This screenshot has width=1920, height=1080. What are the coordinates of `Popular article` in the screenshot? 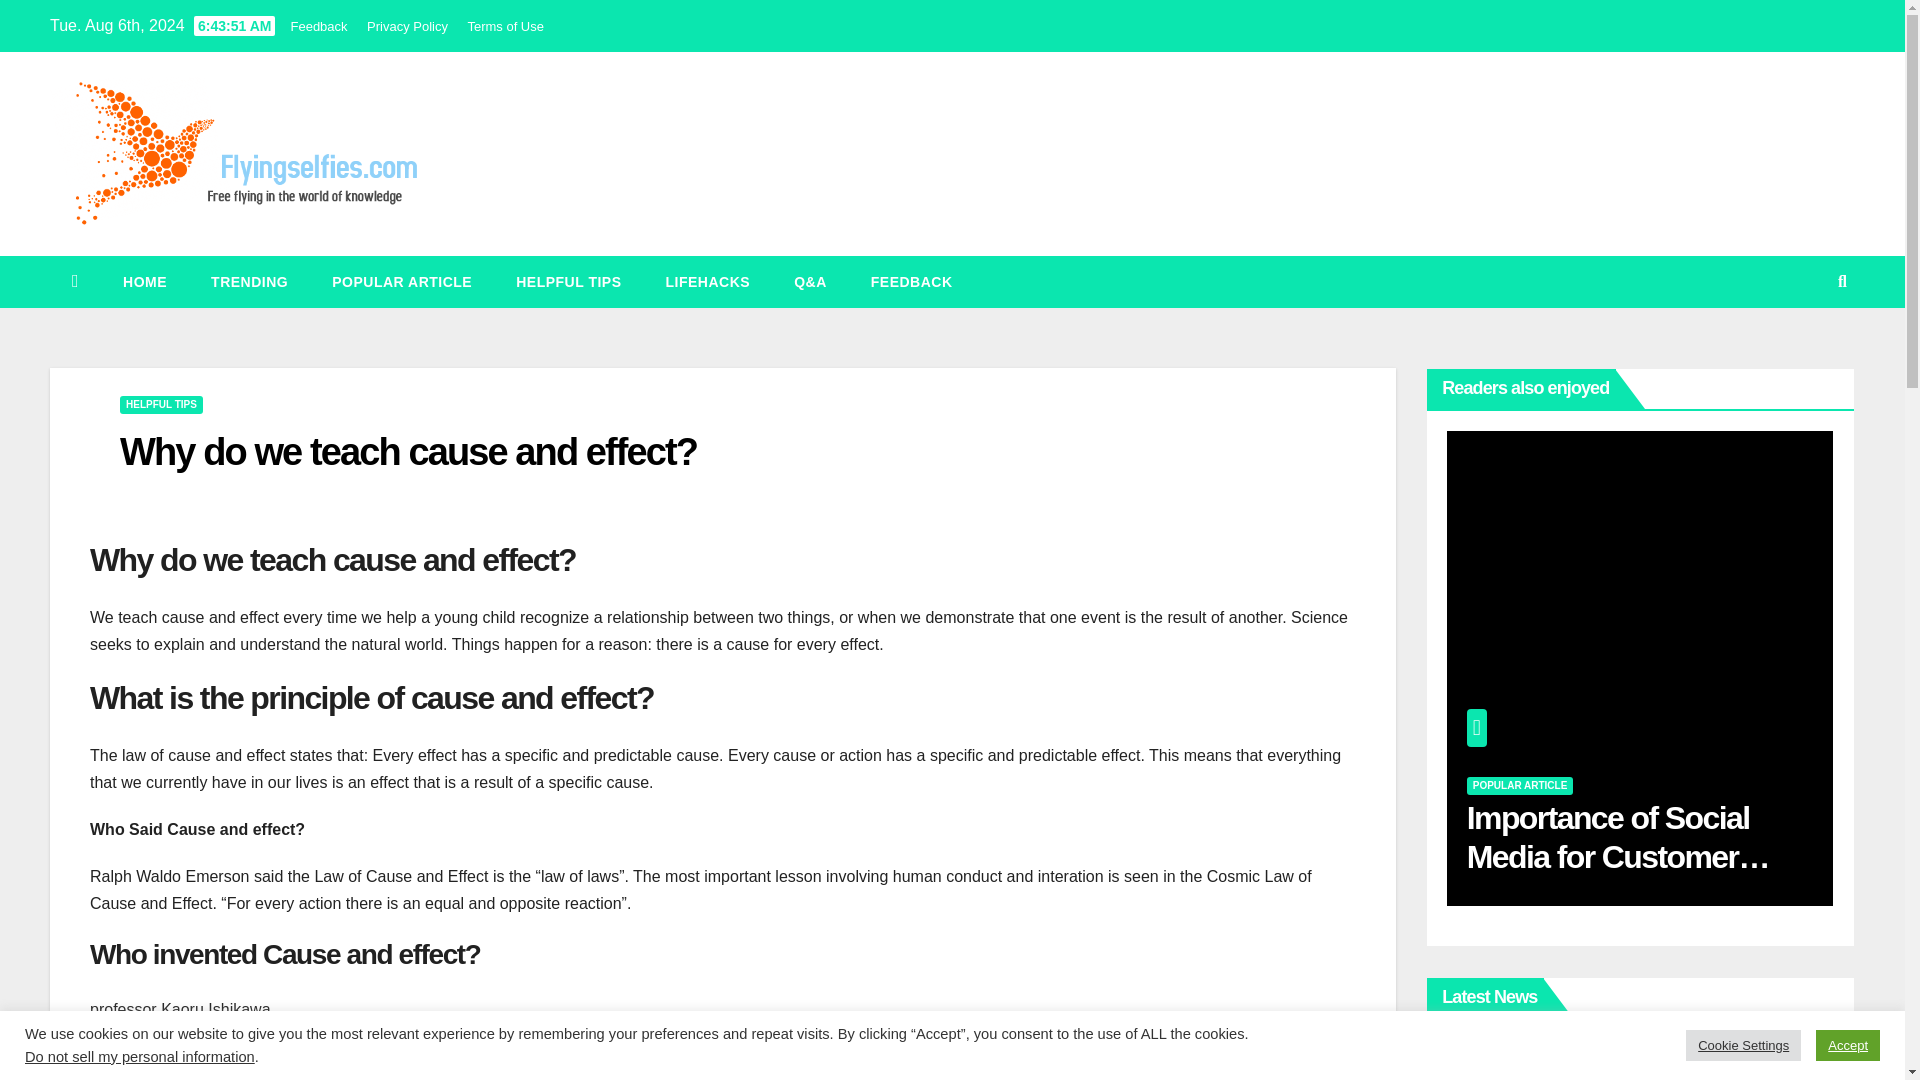 It's located at (401, 281).